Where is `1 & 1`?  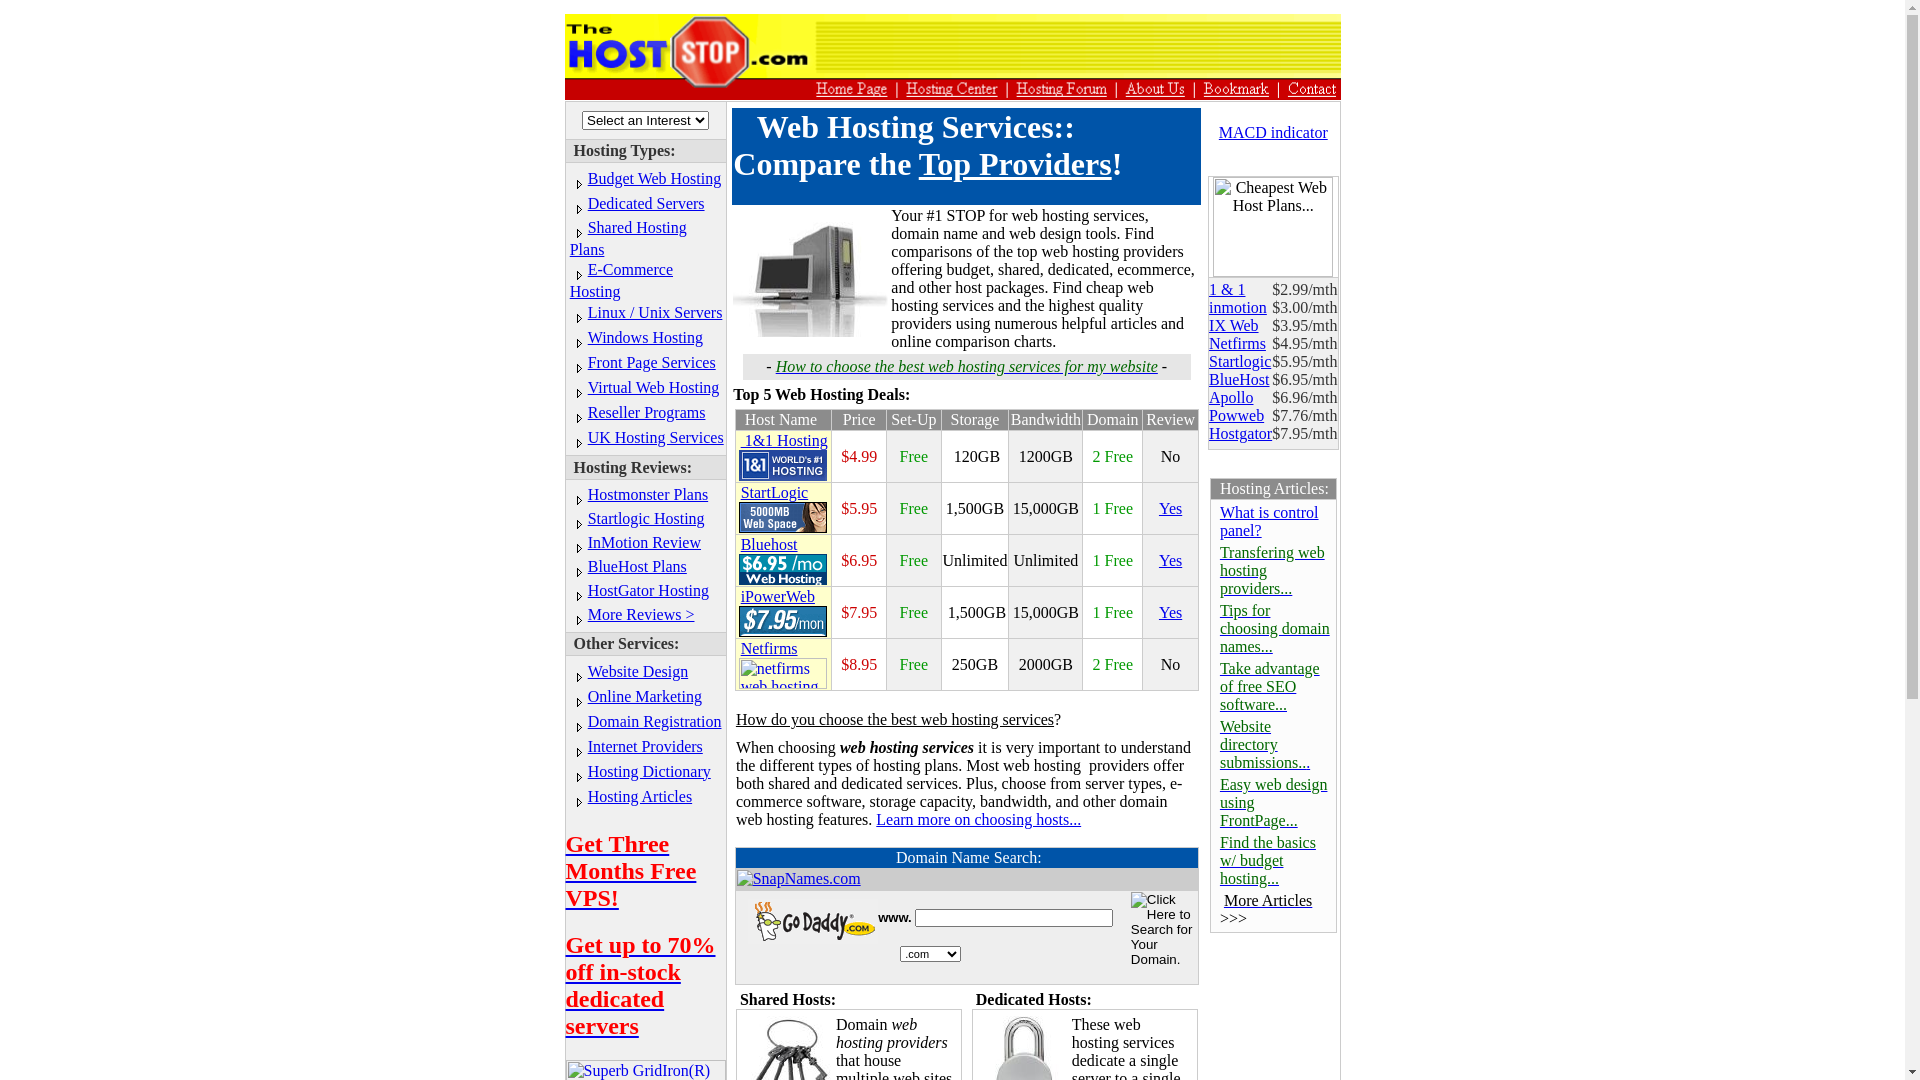
1 & 1 is located at coordinates (1227, 290).